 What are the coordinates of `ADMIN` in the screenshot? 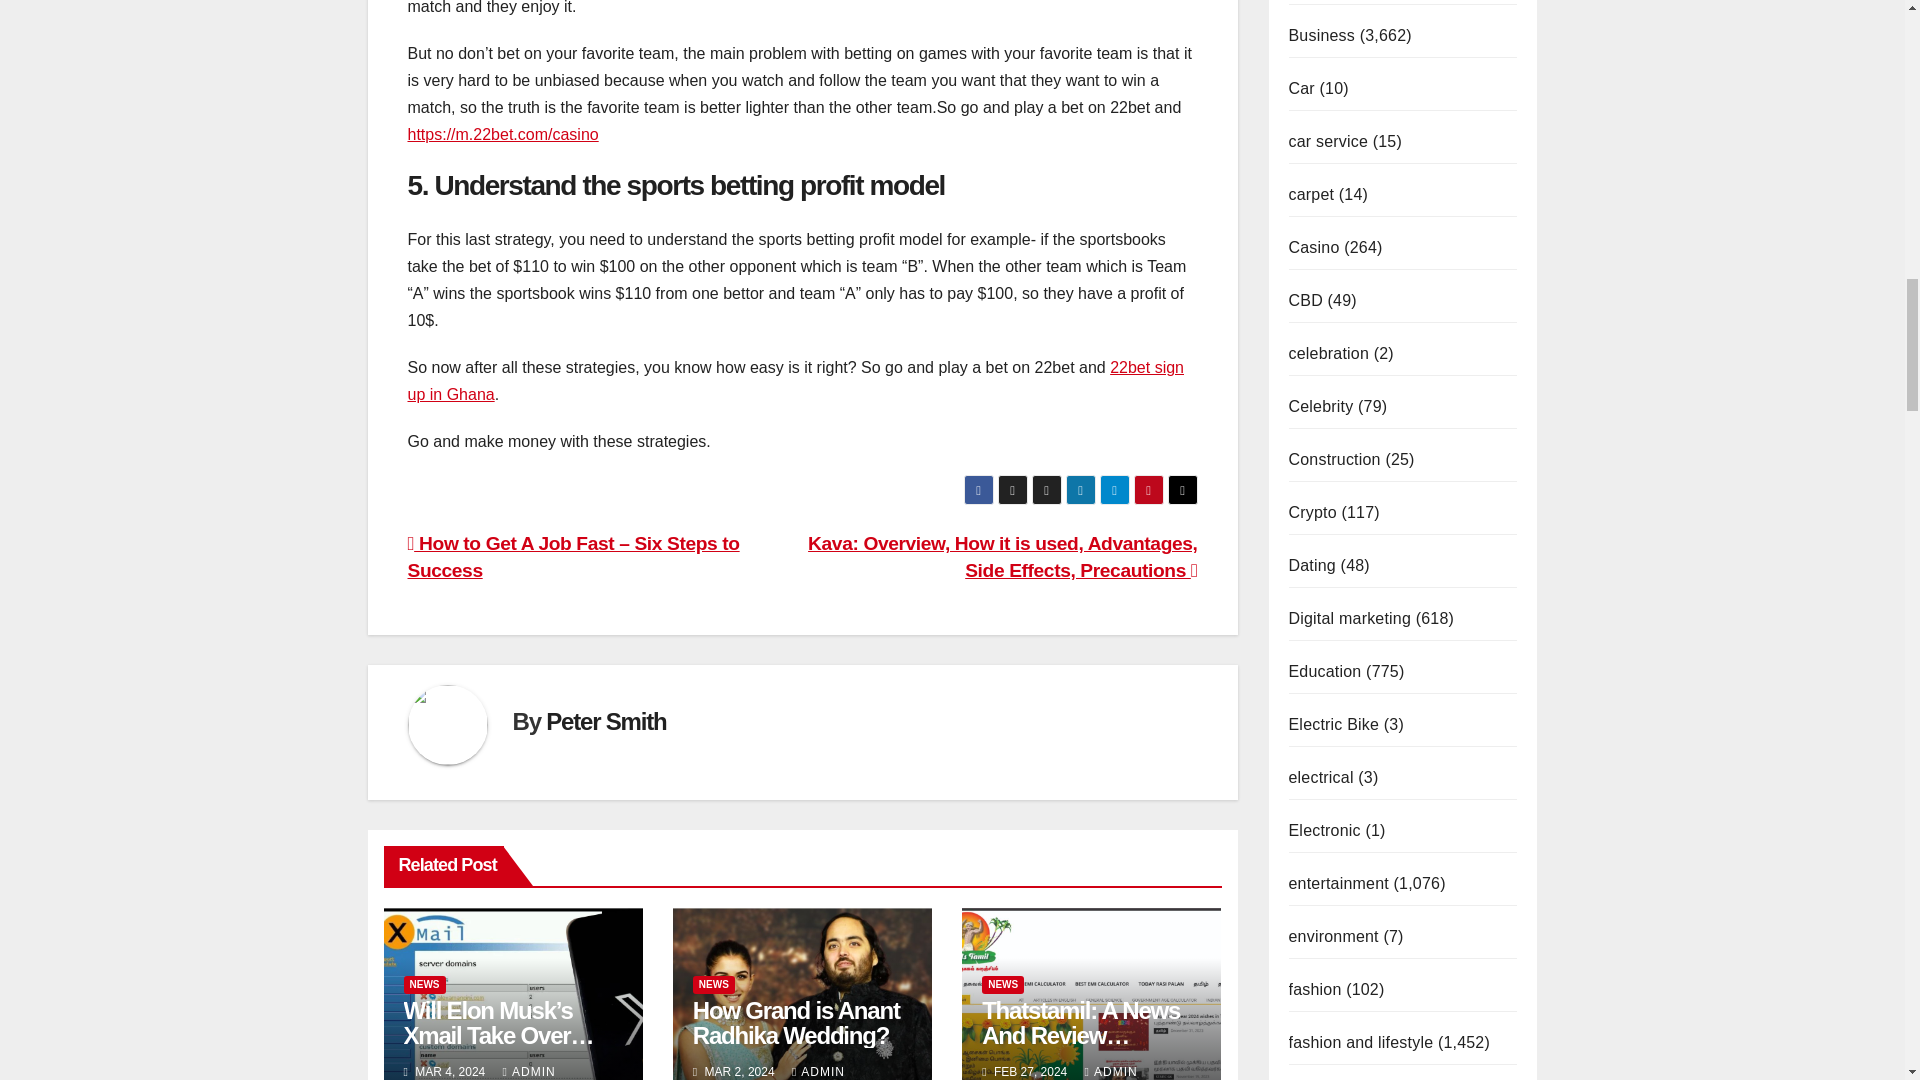 It's located at (818, 1071).